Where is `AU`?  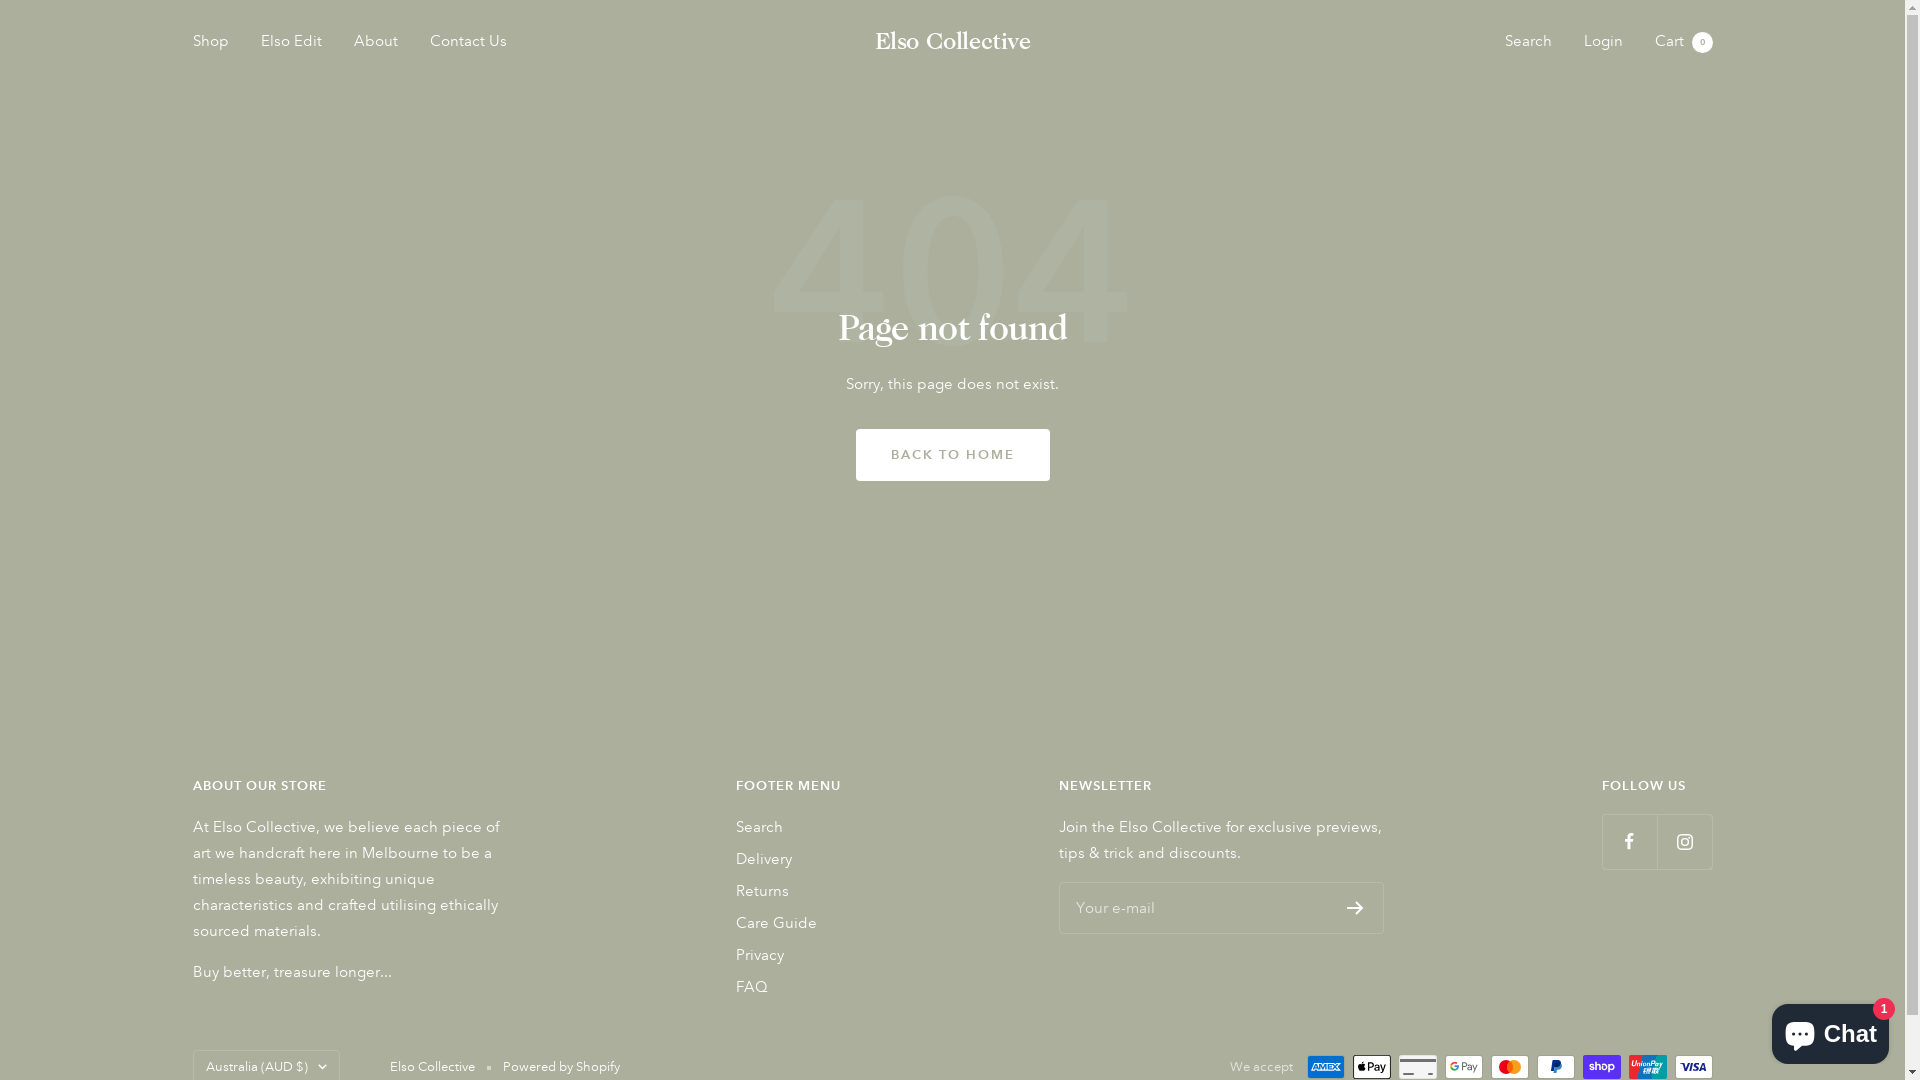 AU is located at coordinates (359, 954).